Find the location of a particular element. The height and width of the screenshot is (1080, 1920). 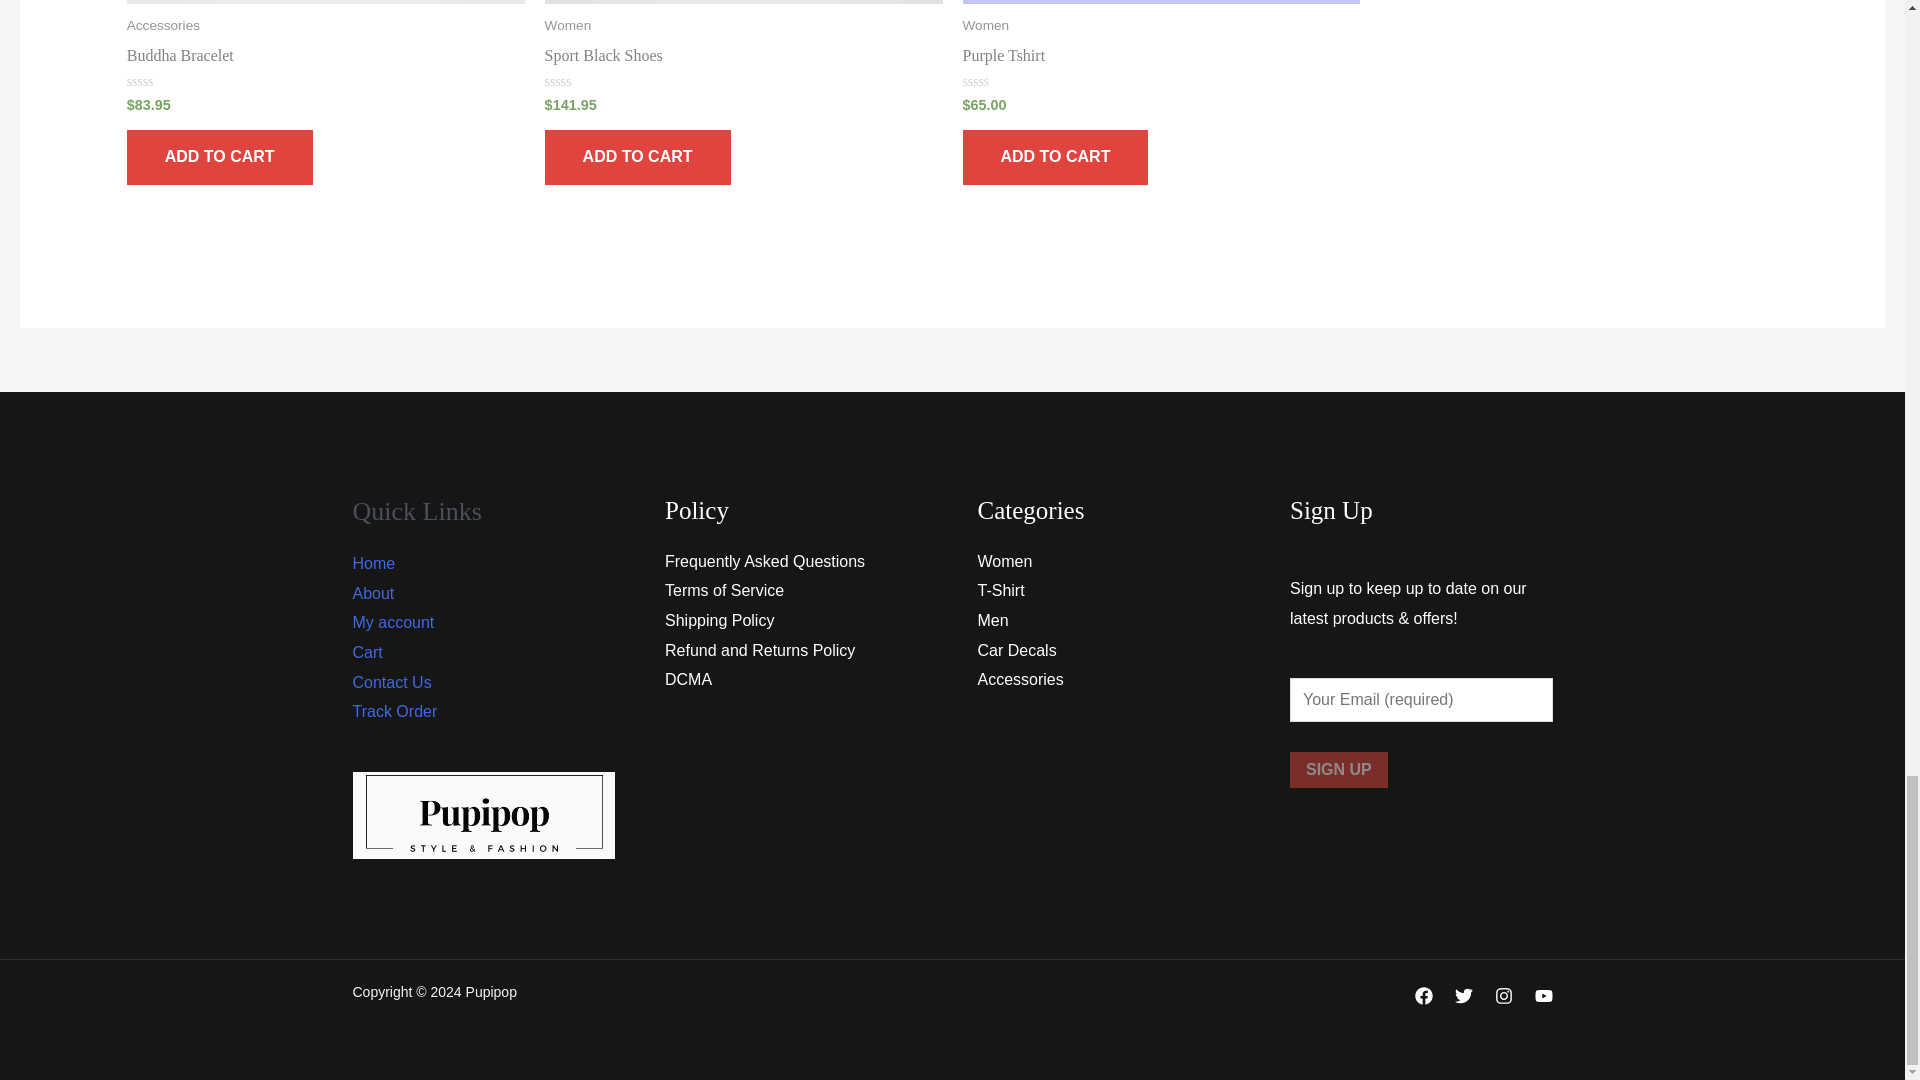

Sign Up is located at coordinates (1339, 770).